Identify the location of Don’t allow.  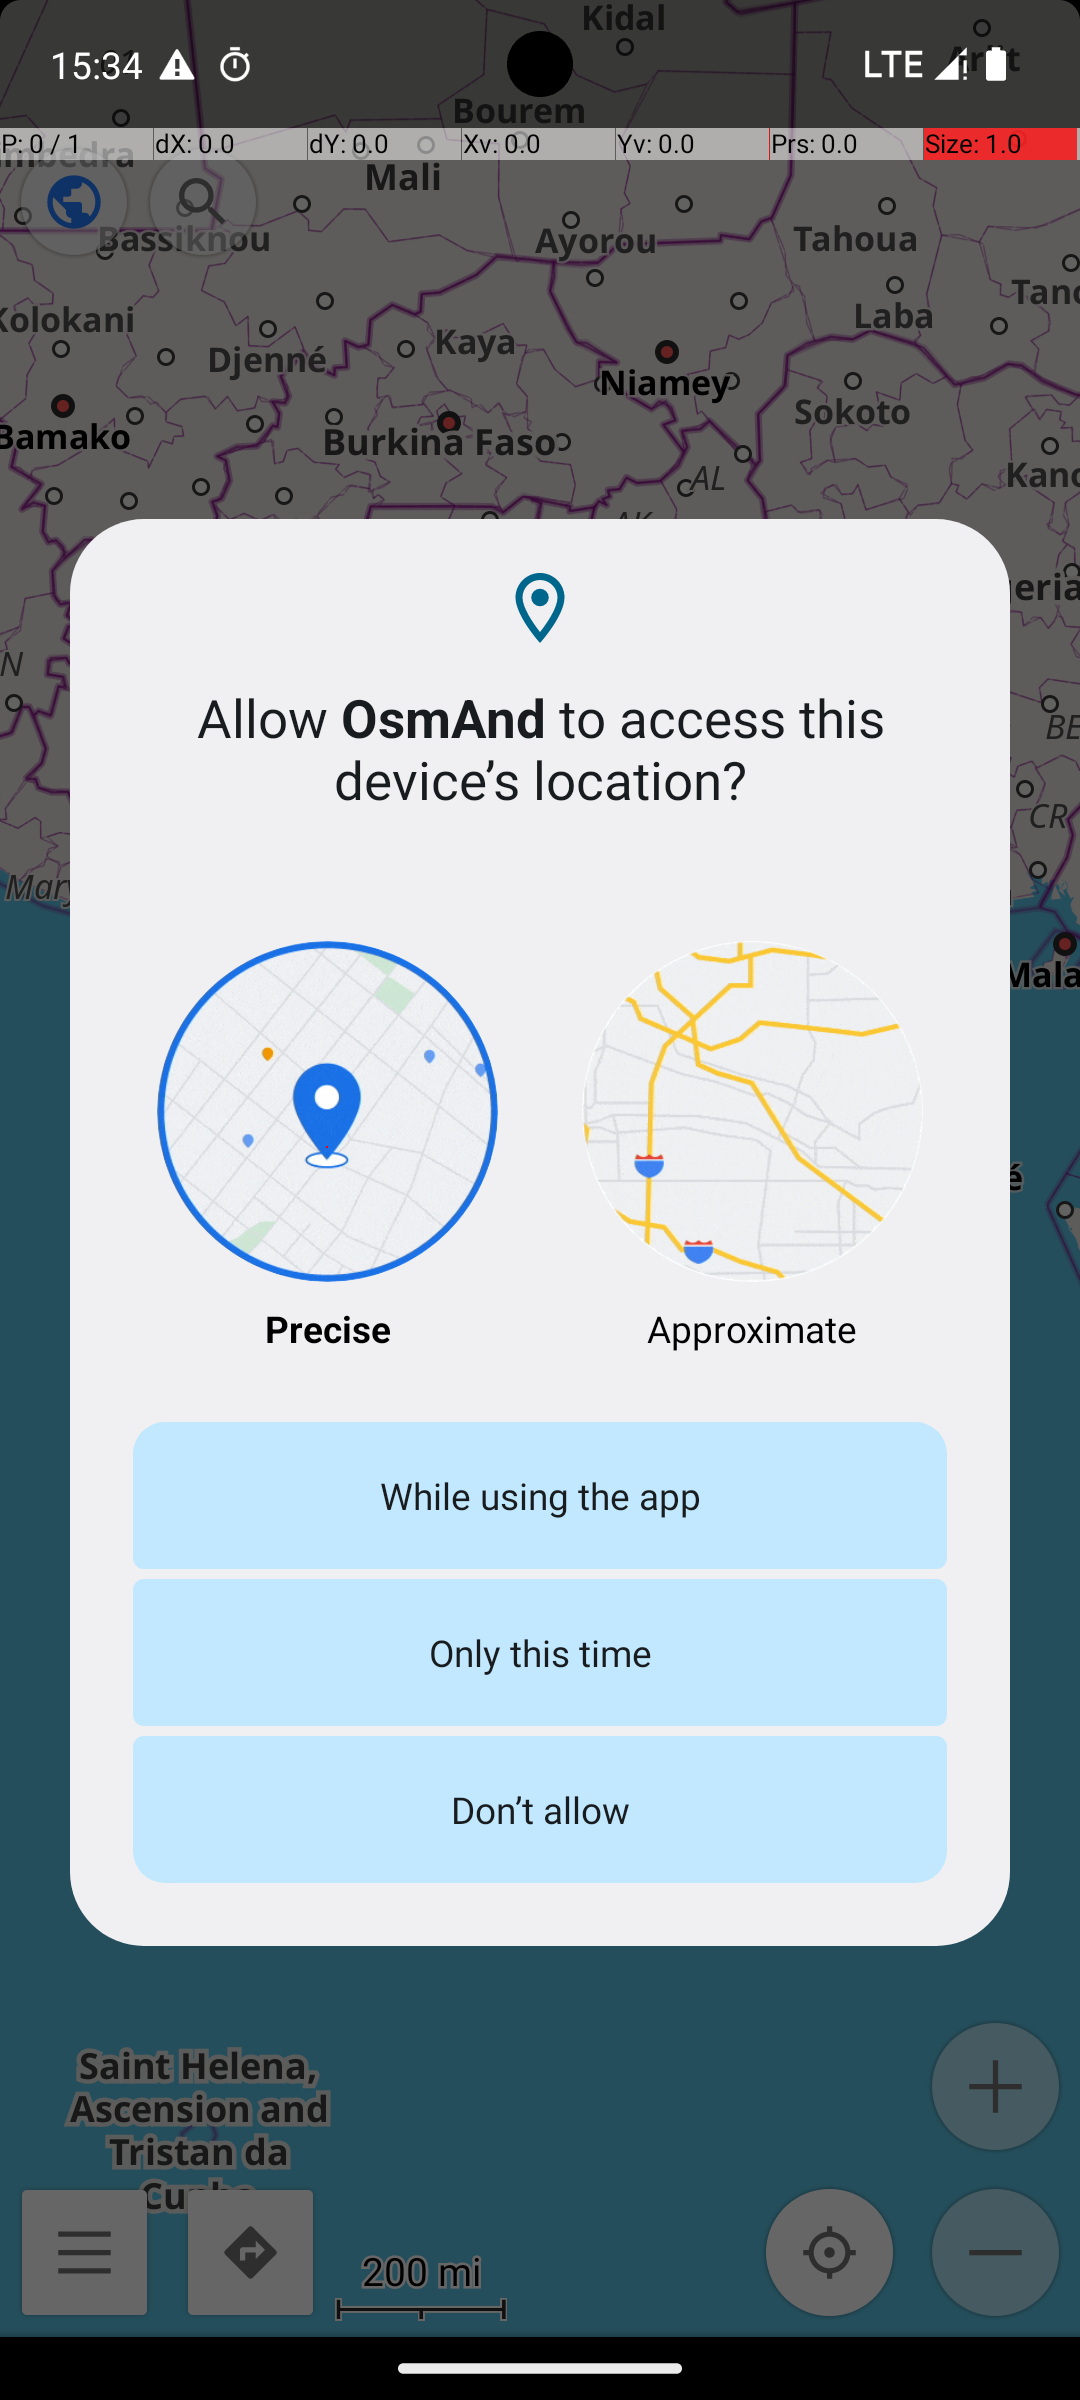
(540, 1810).